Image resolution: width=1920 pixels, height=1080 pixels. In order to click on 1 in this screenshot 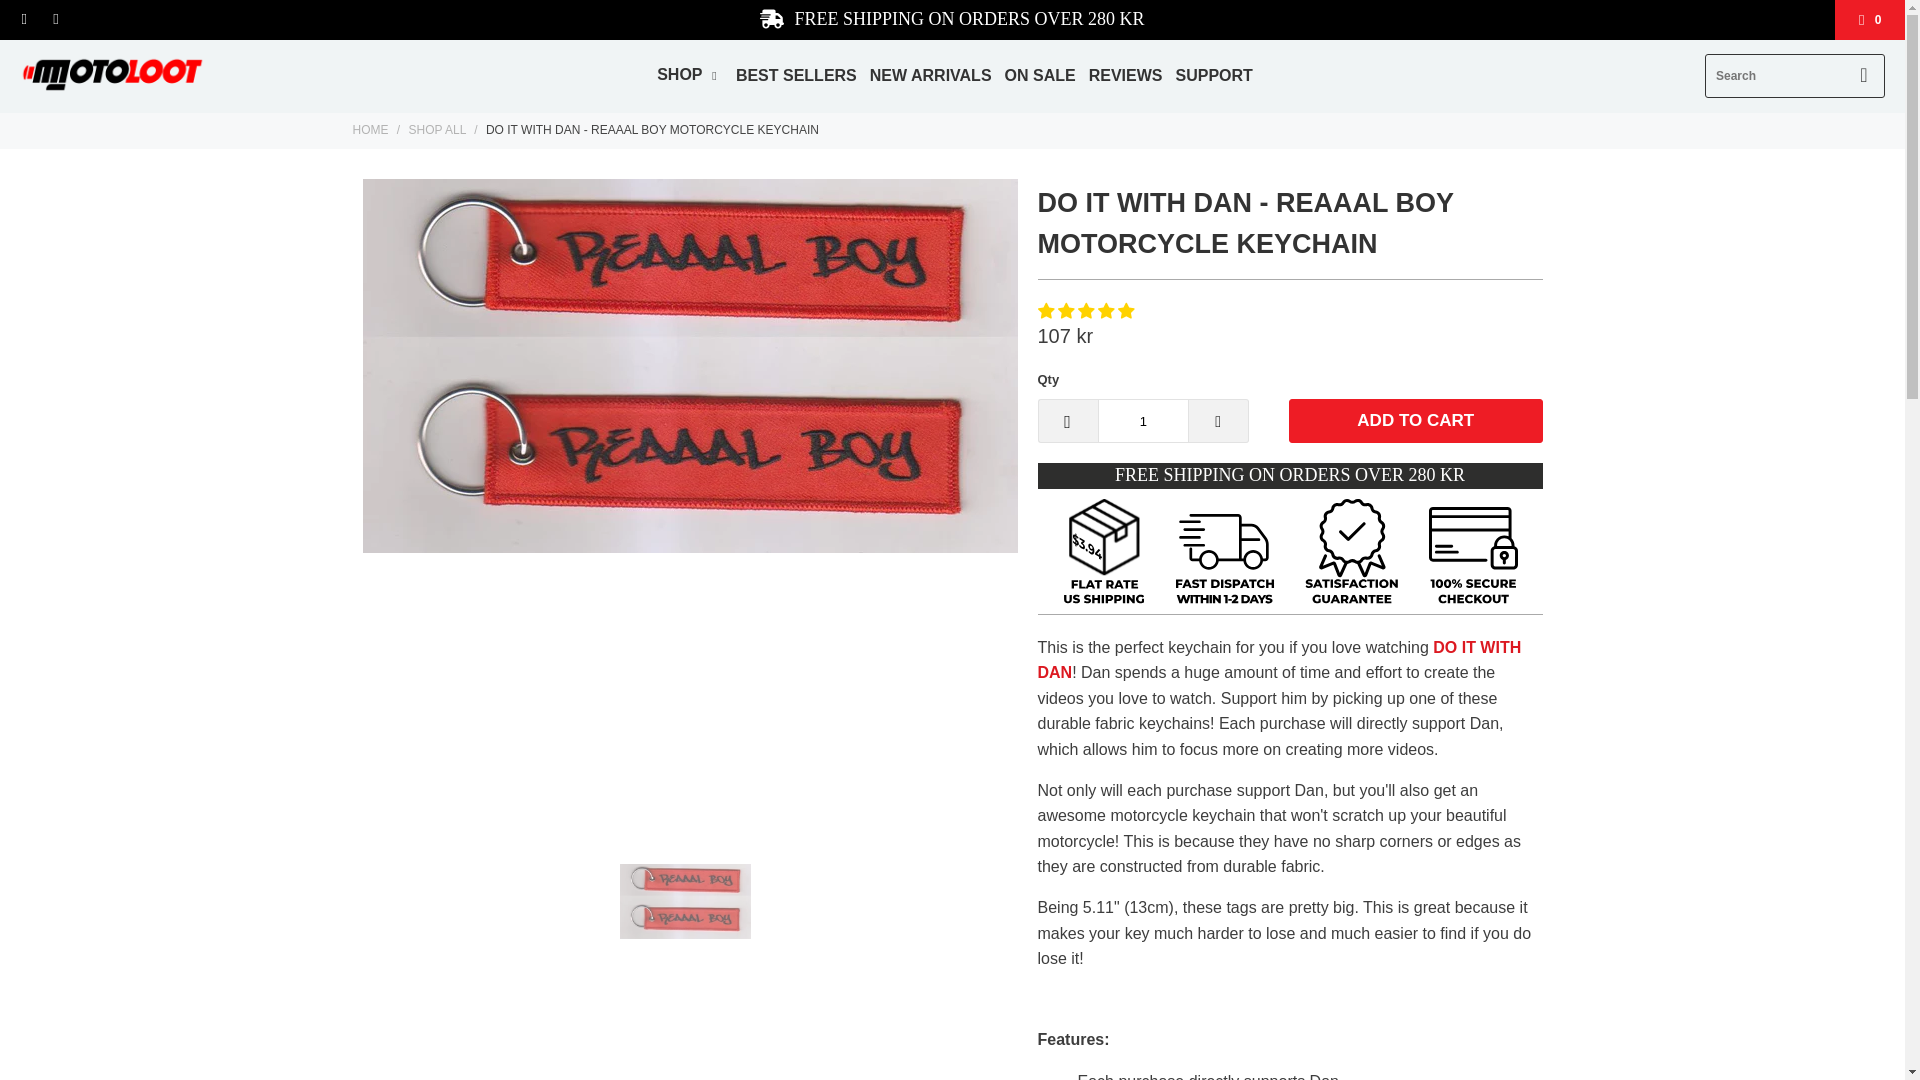, I will do `click(1143, 420)`.